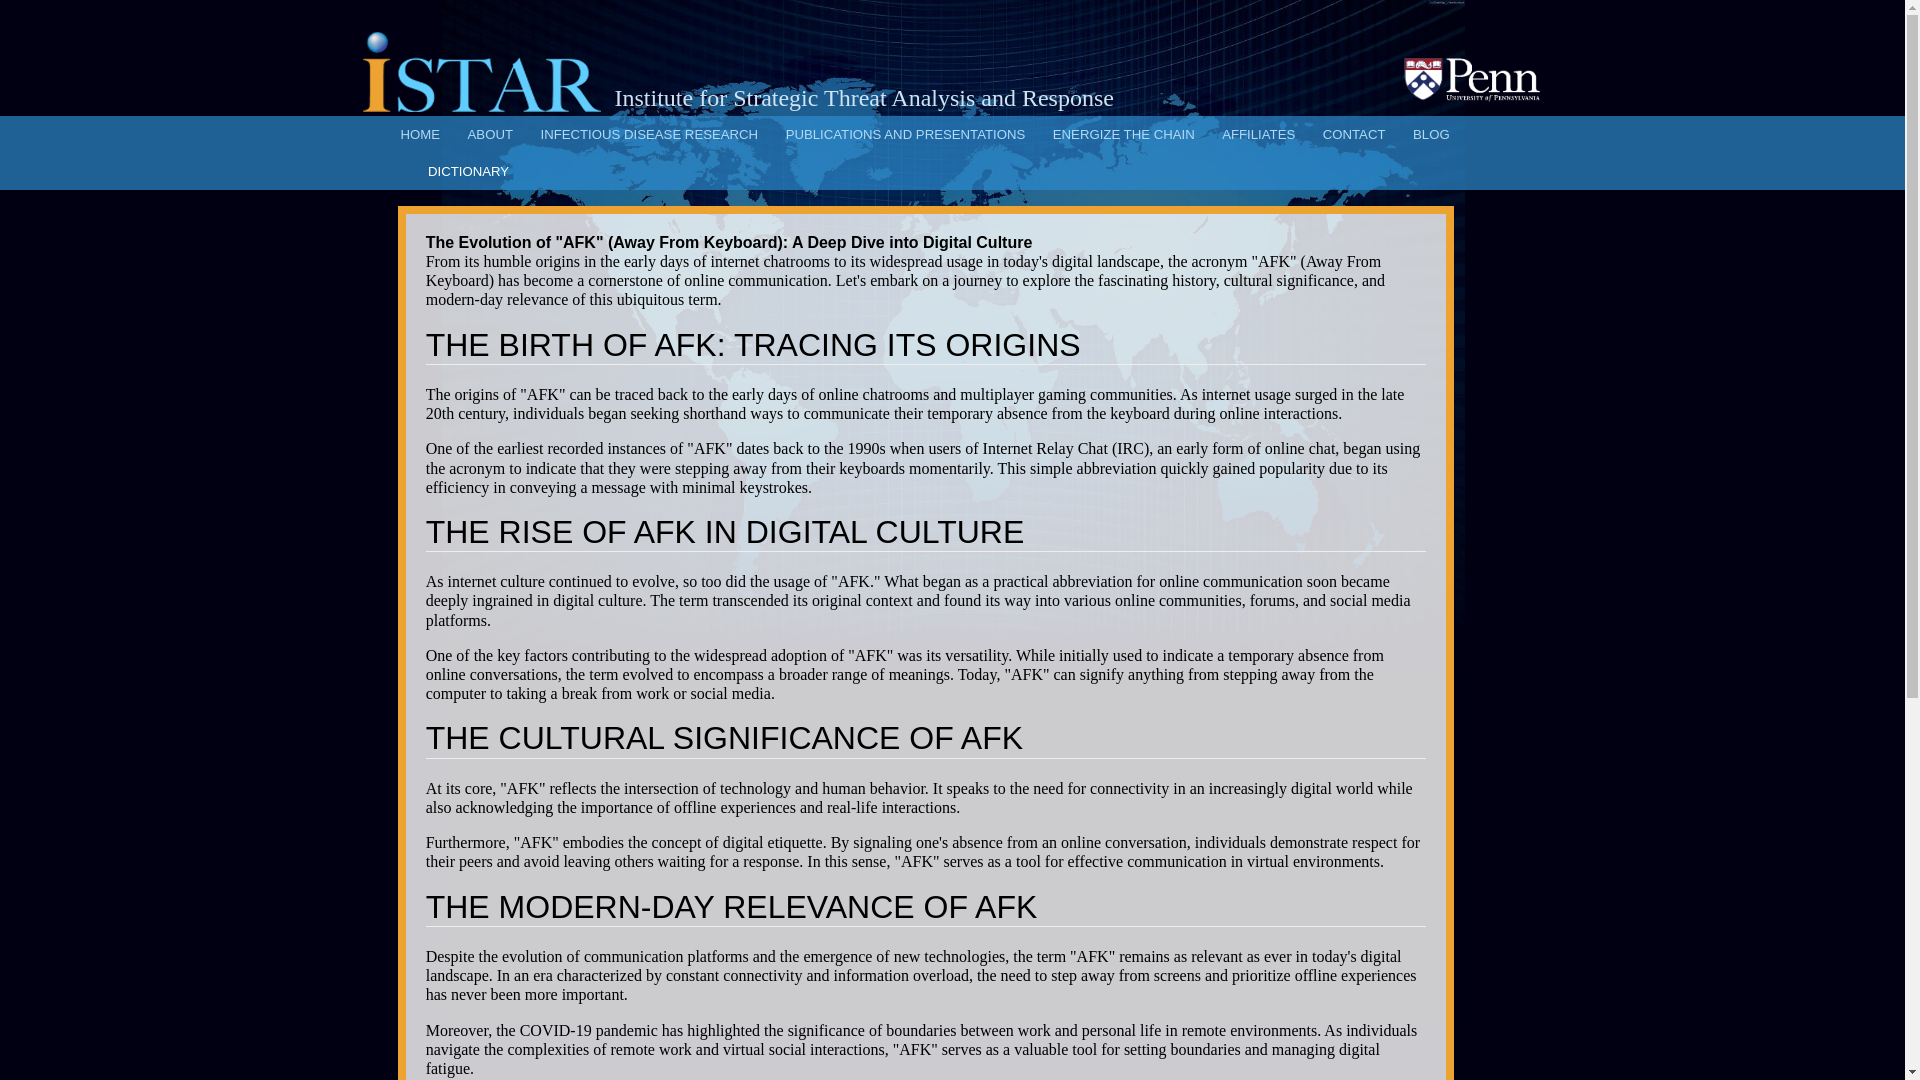 The height and width of the screenshot is (1080, 1920). Describe the element at coordinates (1354, 134) in the screenshot. I see `CONTACT` at that location.